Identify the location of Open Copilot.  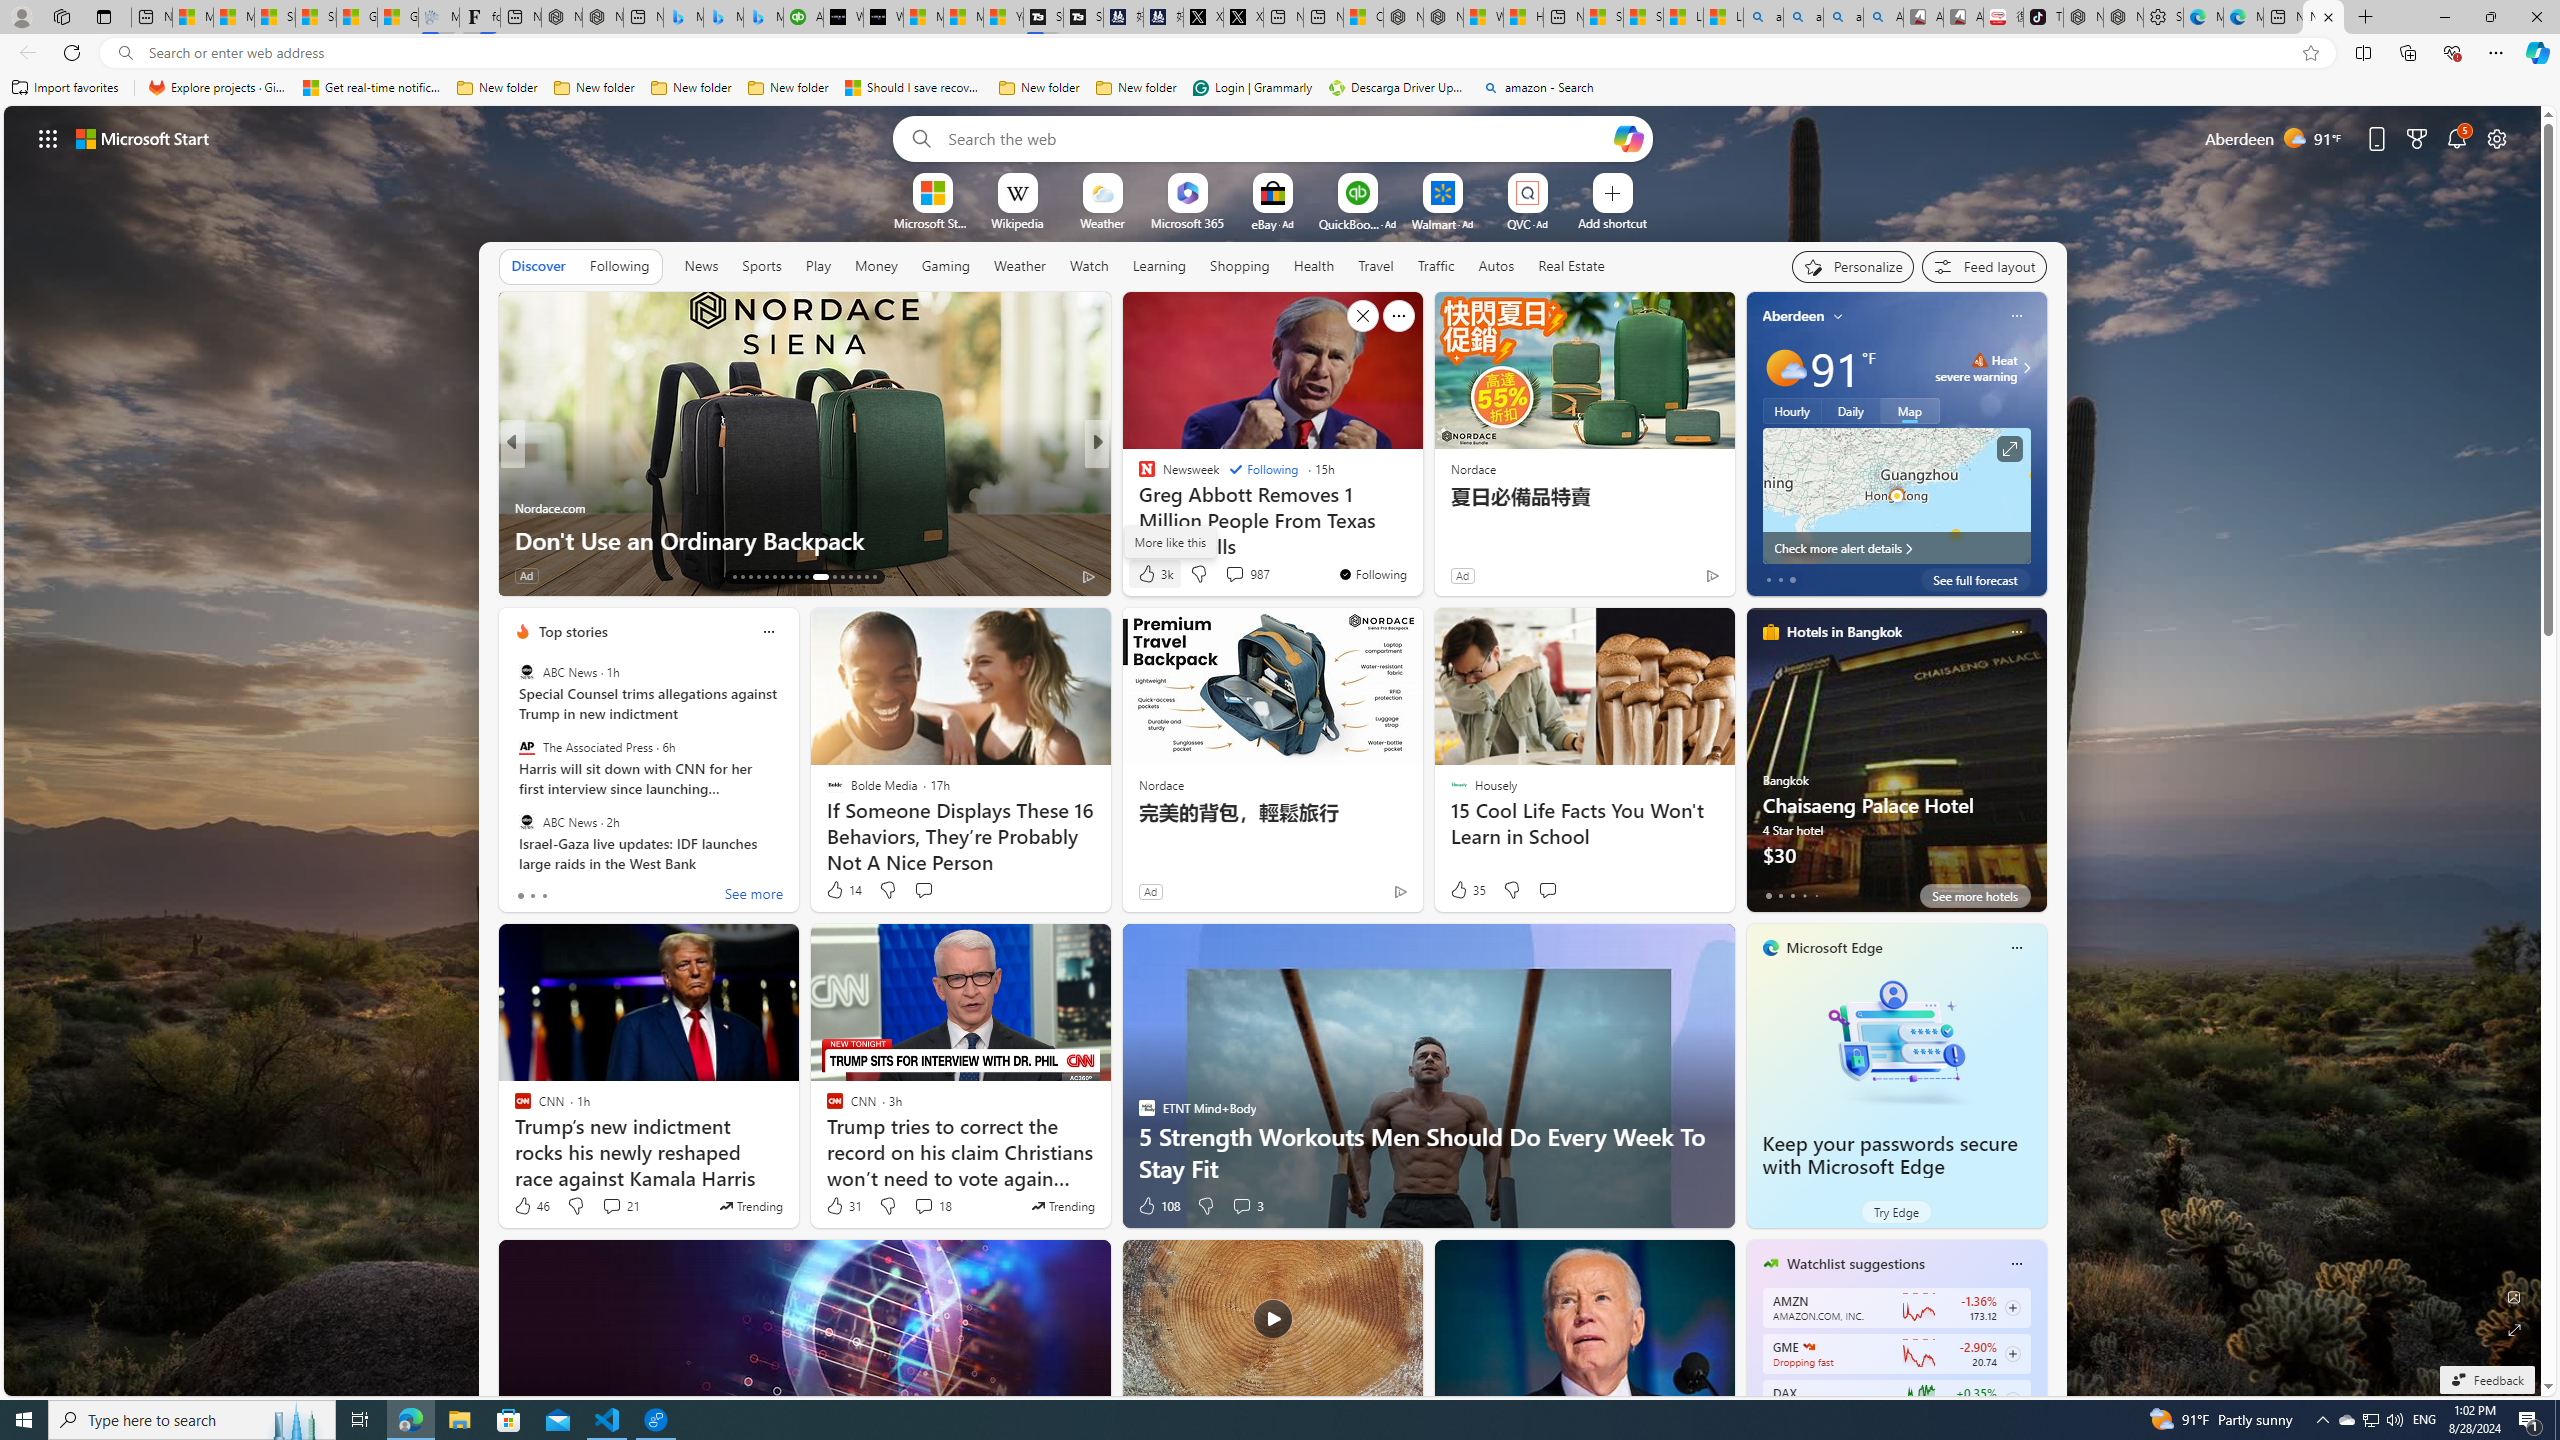
(1629, 138).